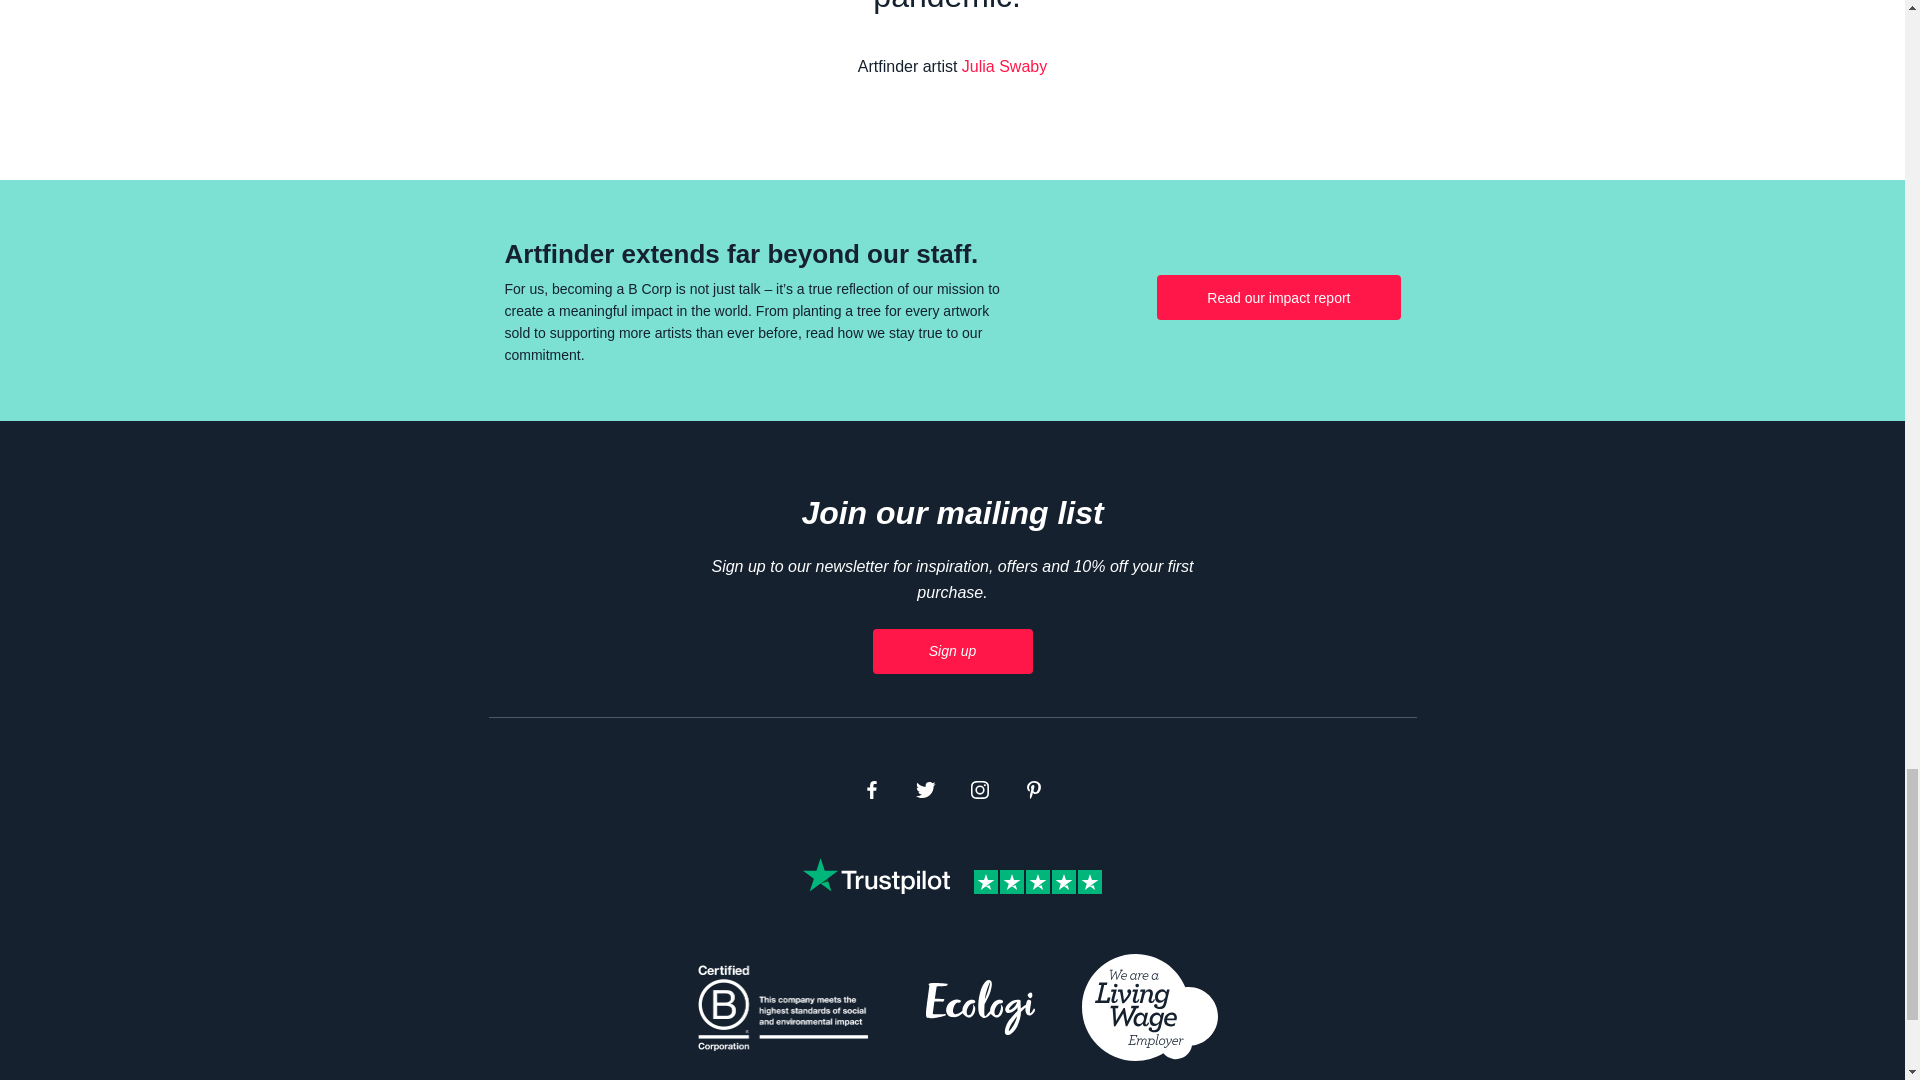  What do you see at coordinates (952, 650) in the screenshot?
I see `Sign up` at bounding box center [952, 650].